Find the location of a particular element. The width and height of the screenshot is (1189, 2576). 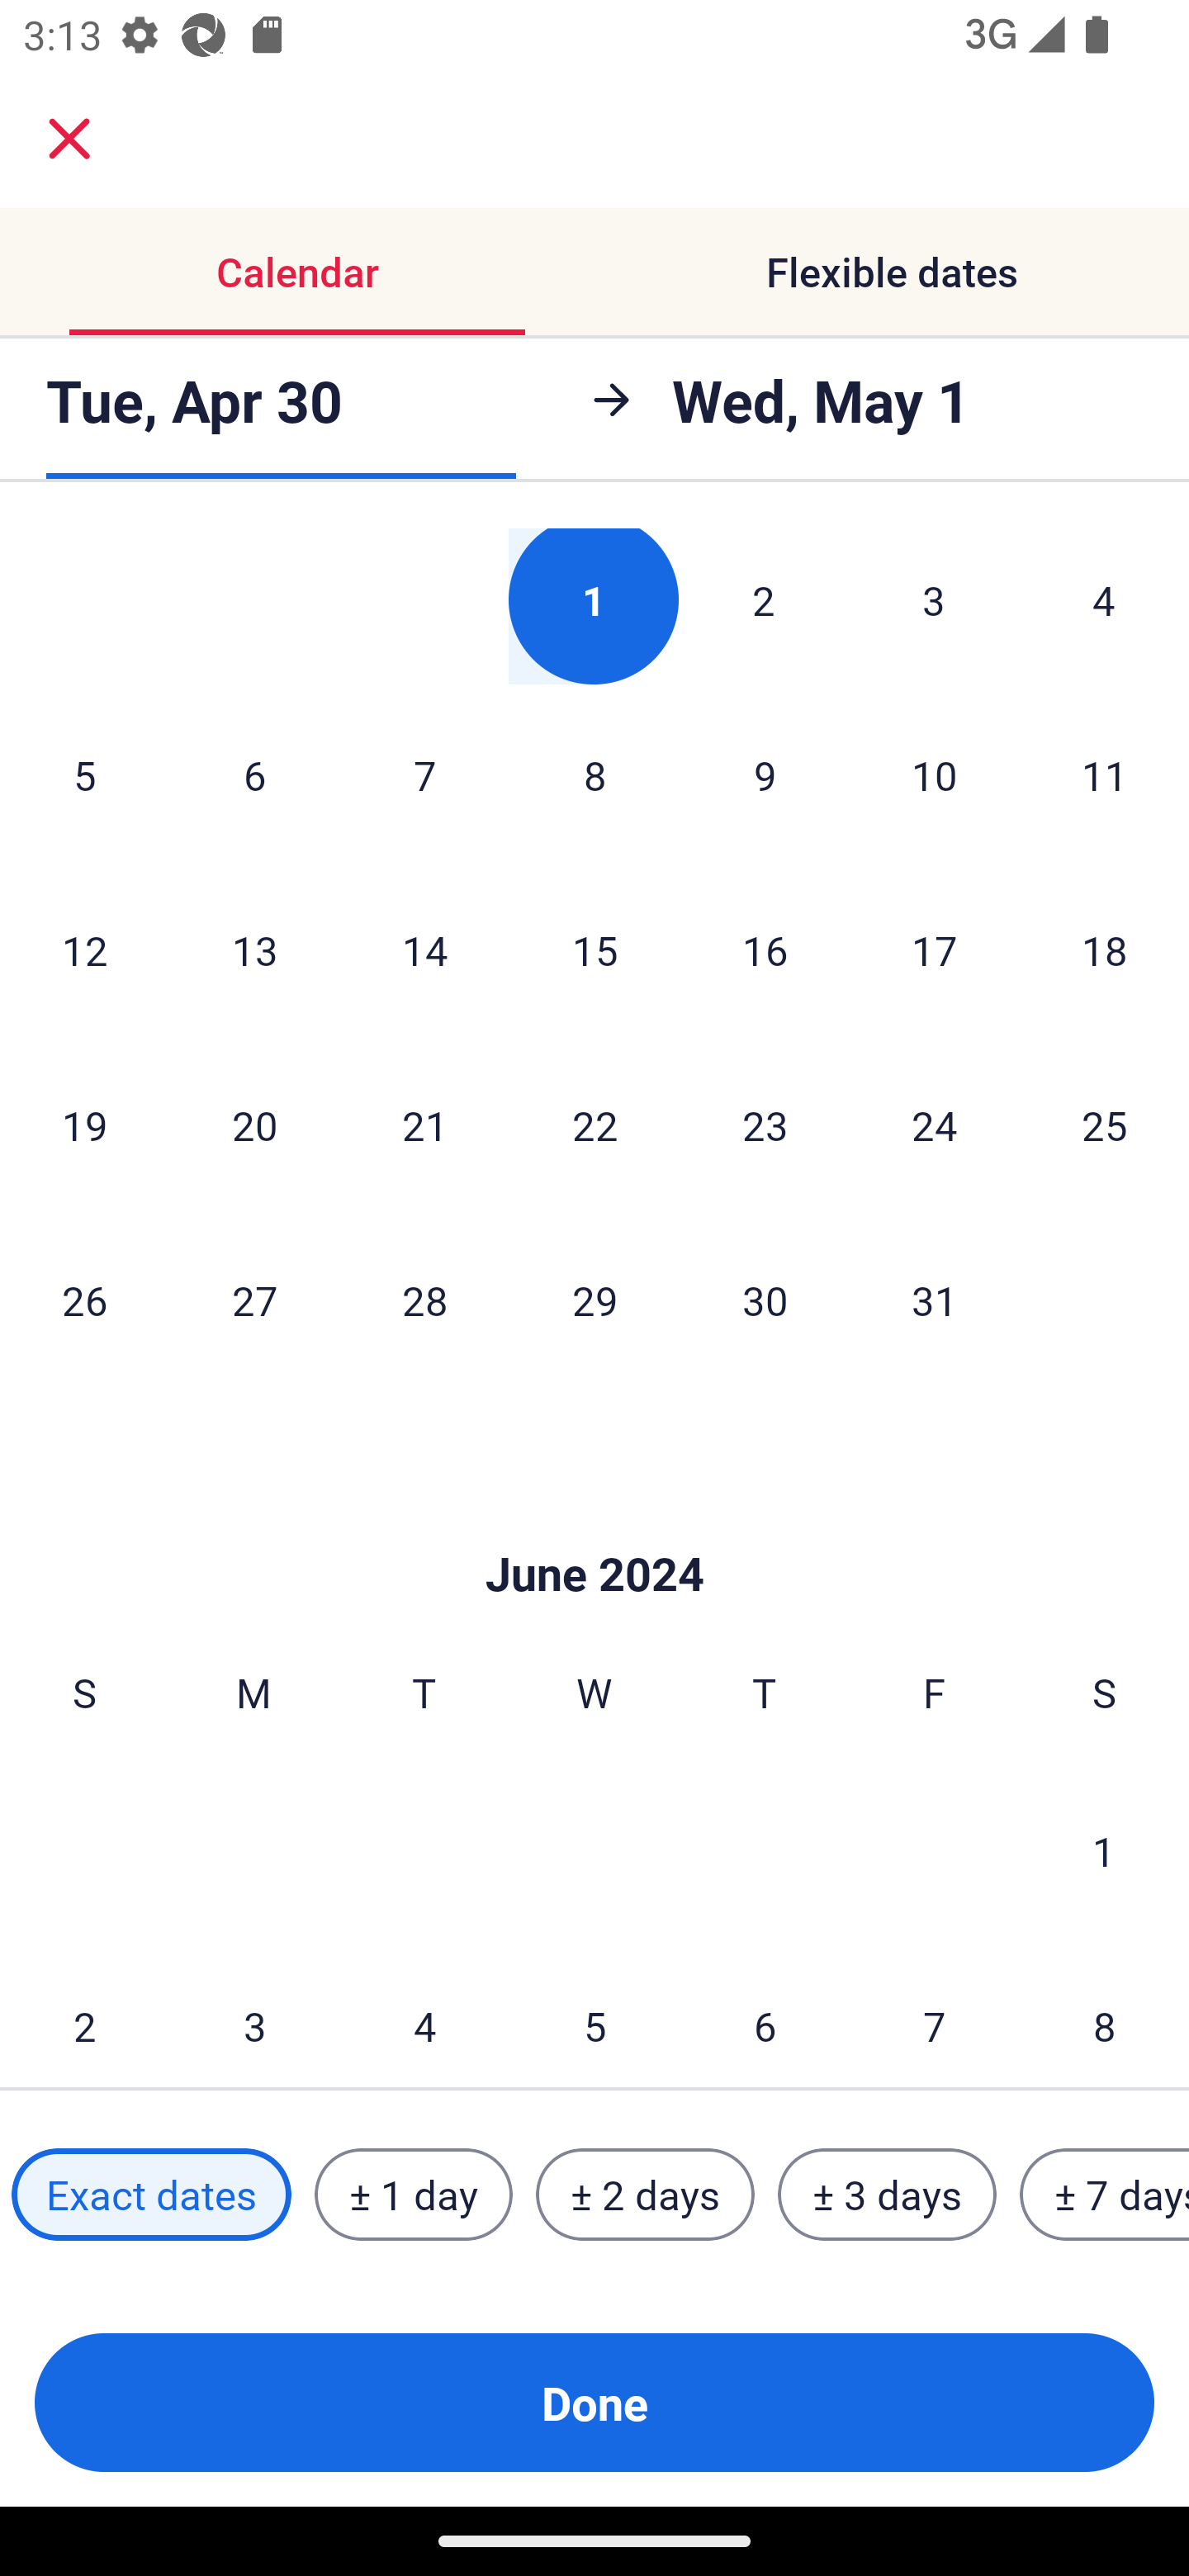

Exact dates is located at coordinates (151, 2195).